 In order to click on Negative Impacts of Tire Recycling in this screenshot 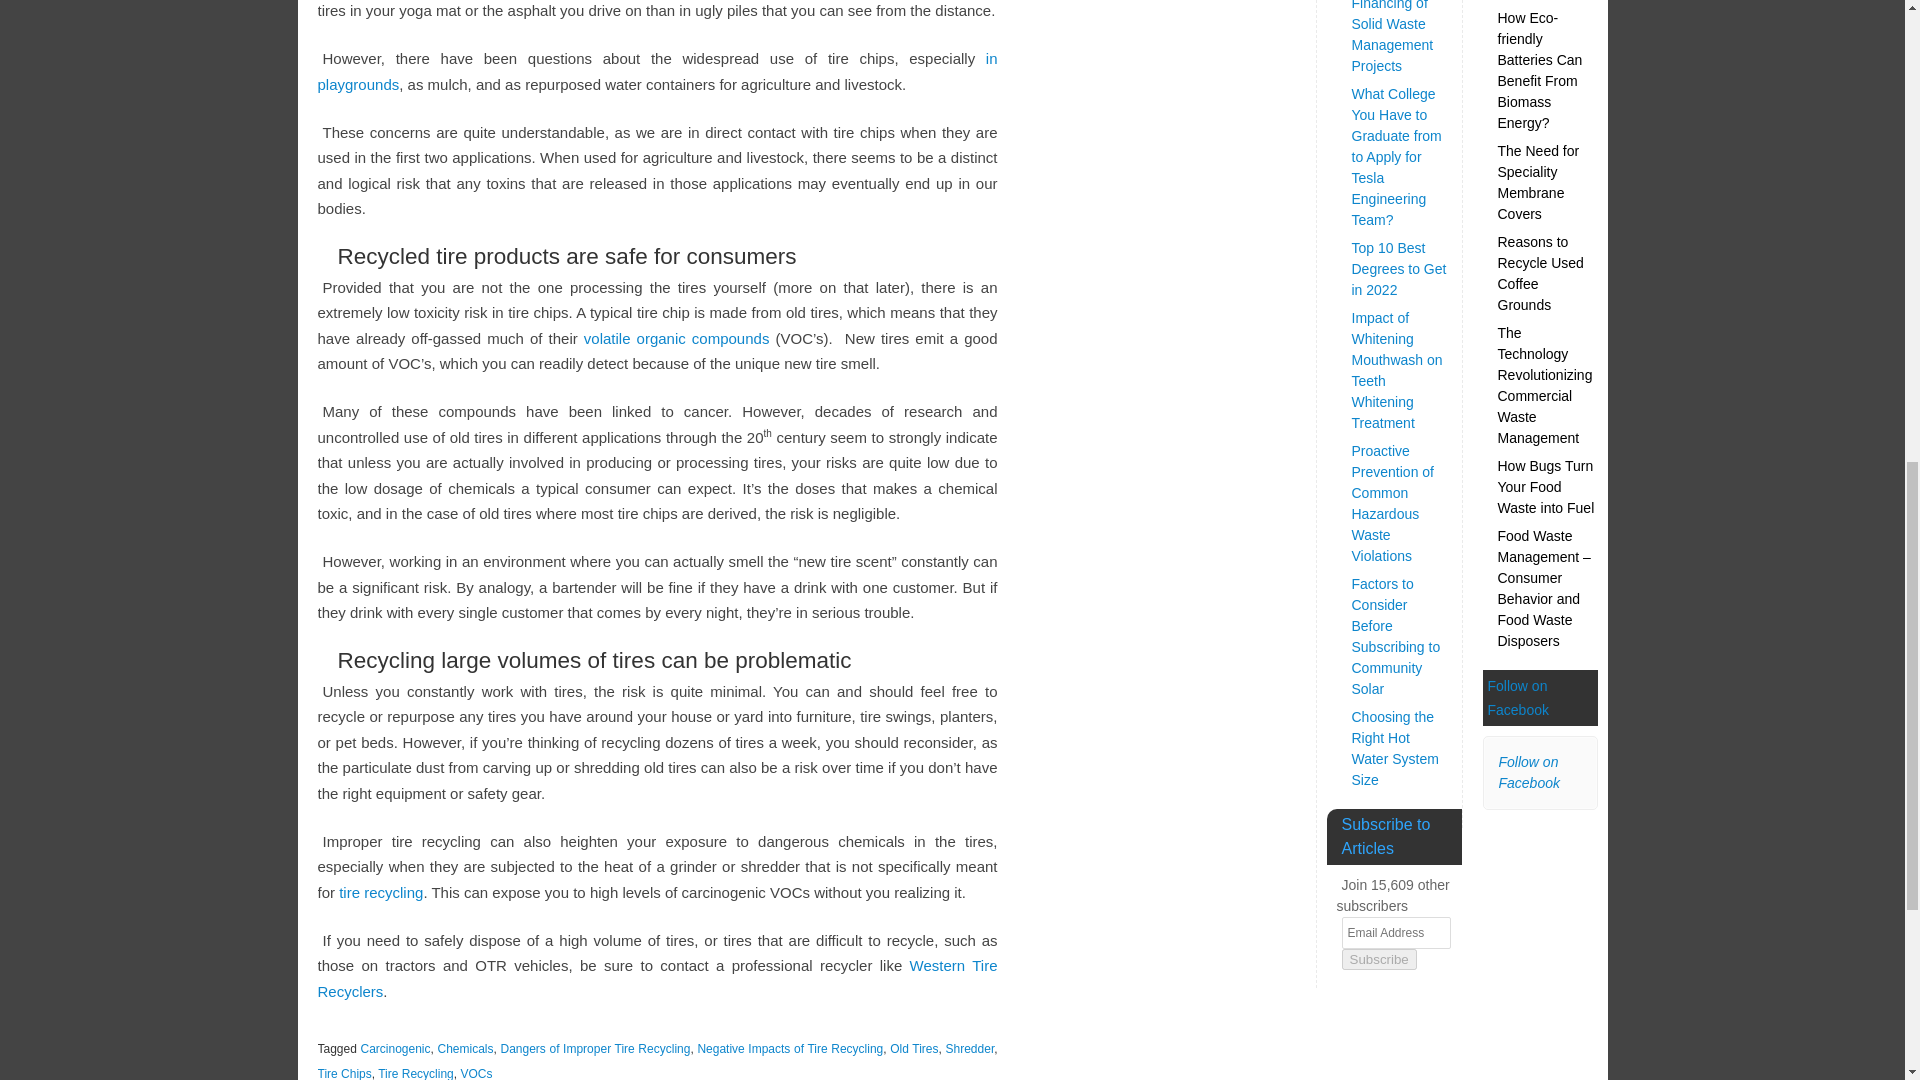, I will do `click(790, 1049)`.